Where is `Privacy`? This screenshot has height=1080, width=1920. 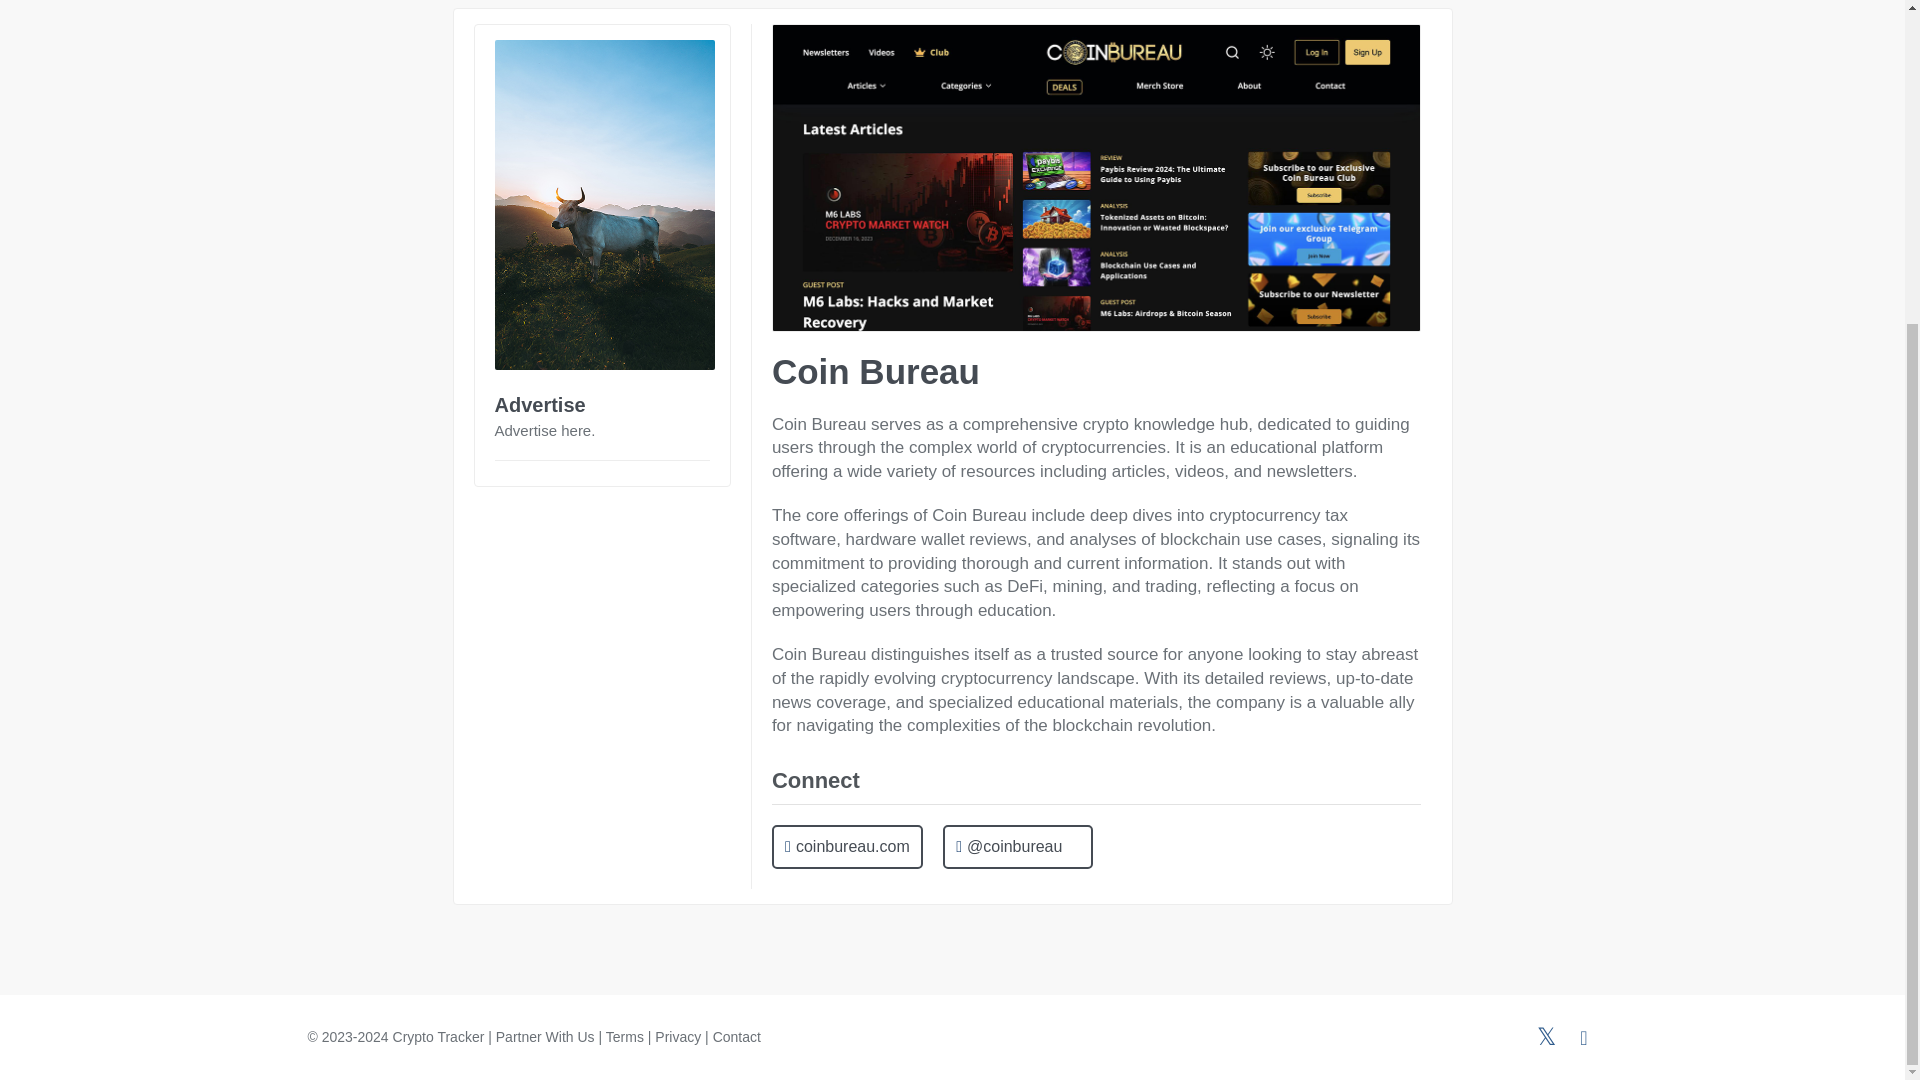 Privacy is located at coordinates (677, 1037).